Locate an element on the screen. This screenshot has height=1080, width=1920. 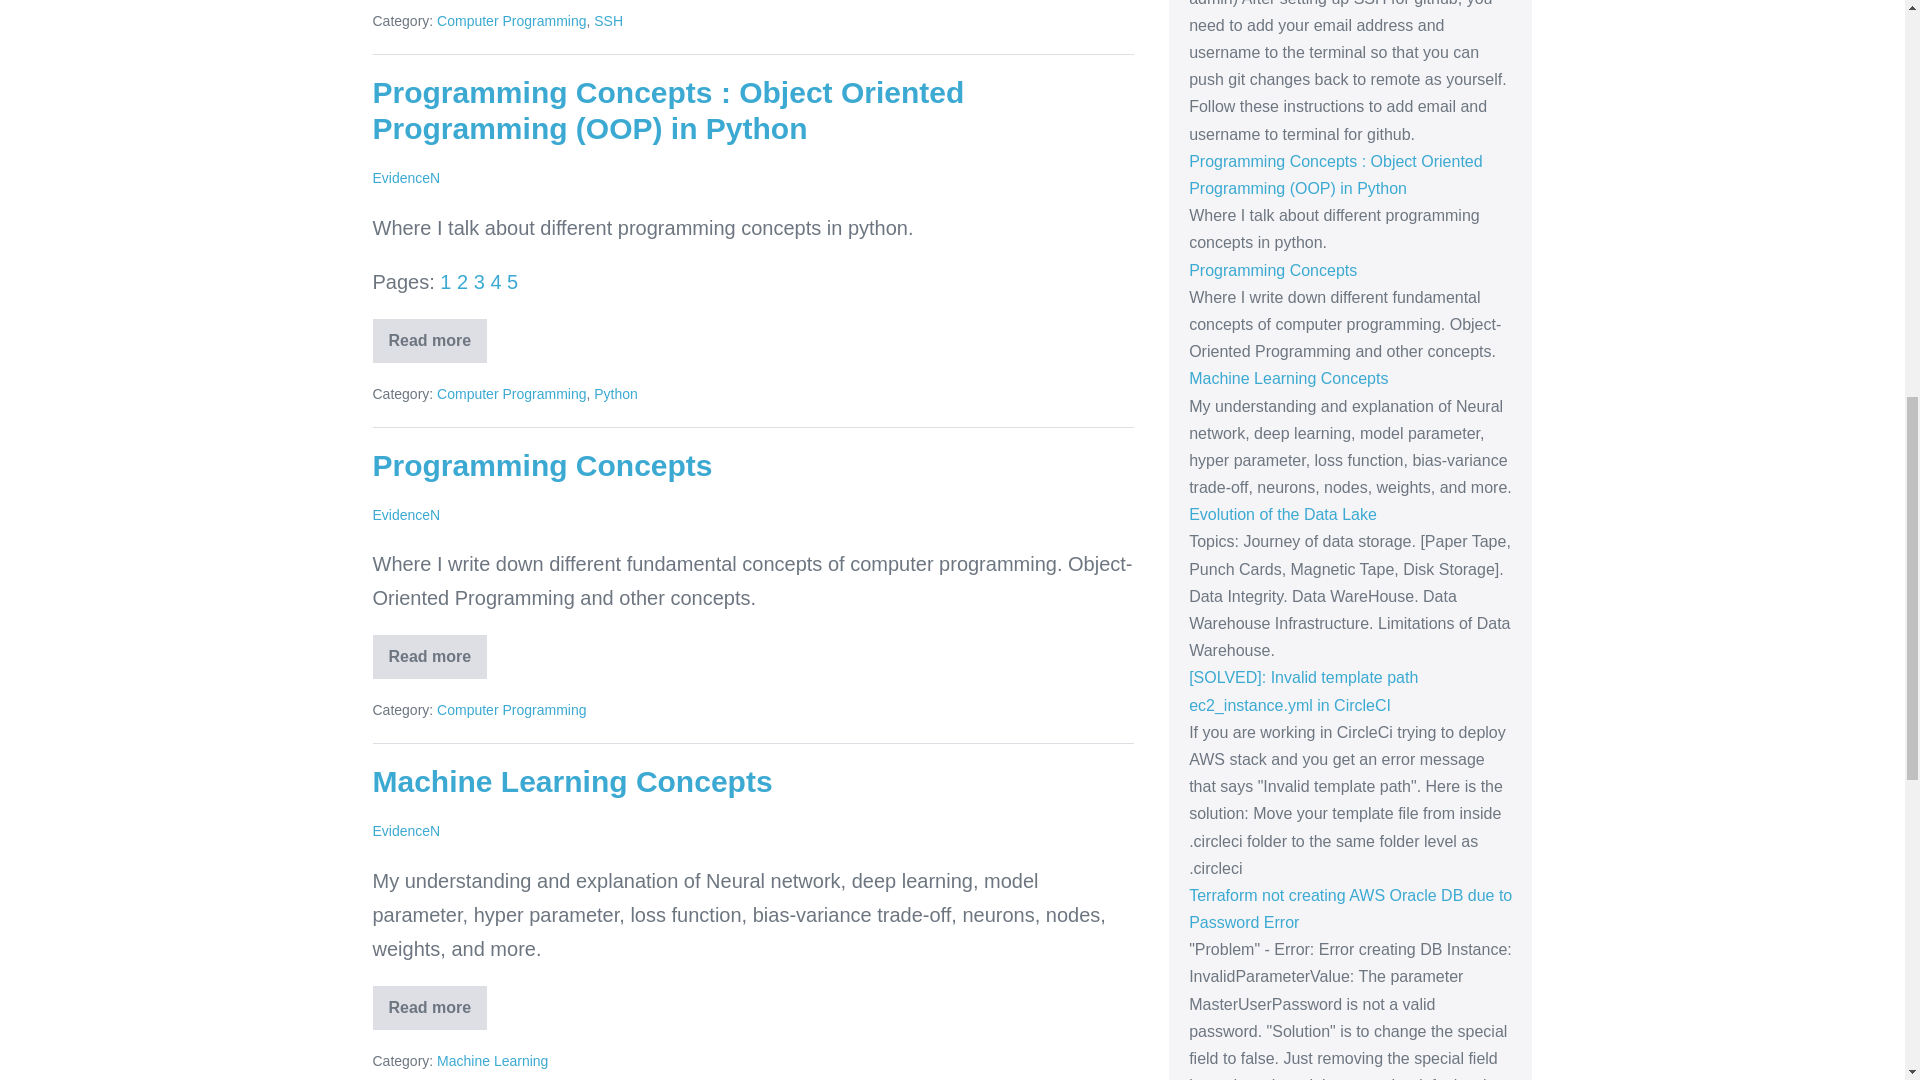
View all posts by EvidenceN is located at coordinates (406, 830).